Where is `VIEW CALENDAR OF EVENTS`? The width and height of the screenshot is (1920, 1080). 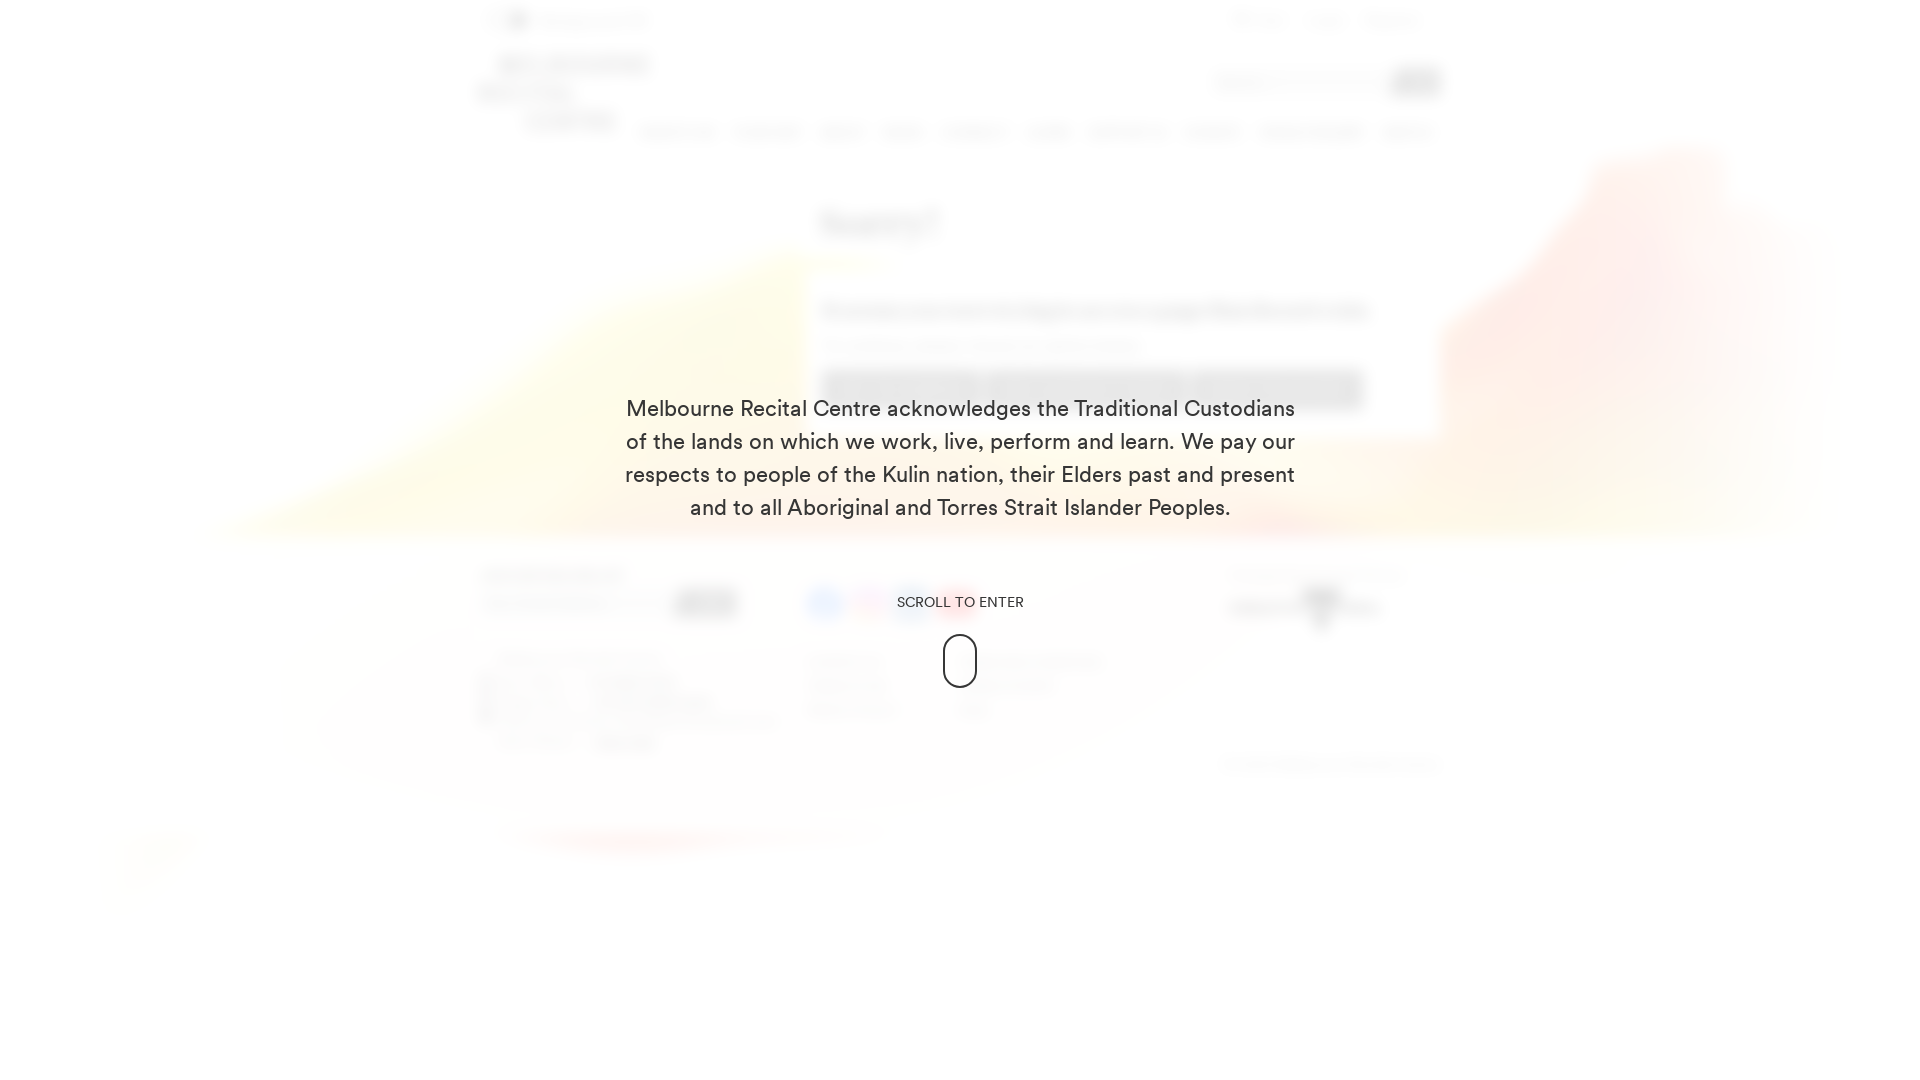
VIEW CALENDAR OF EVENTS is located at coordinates (1086, 390).